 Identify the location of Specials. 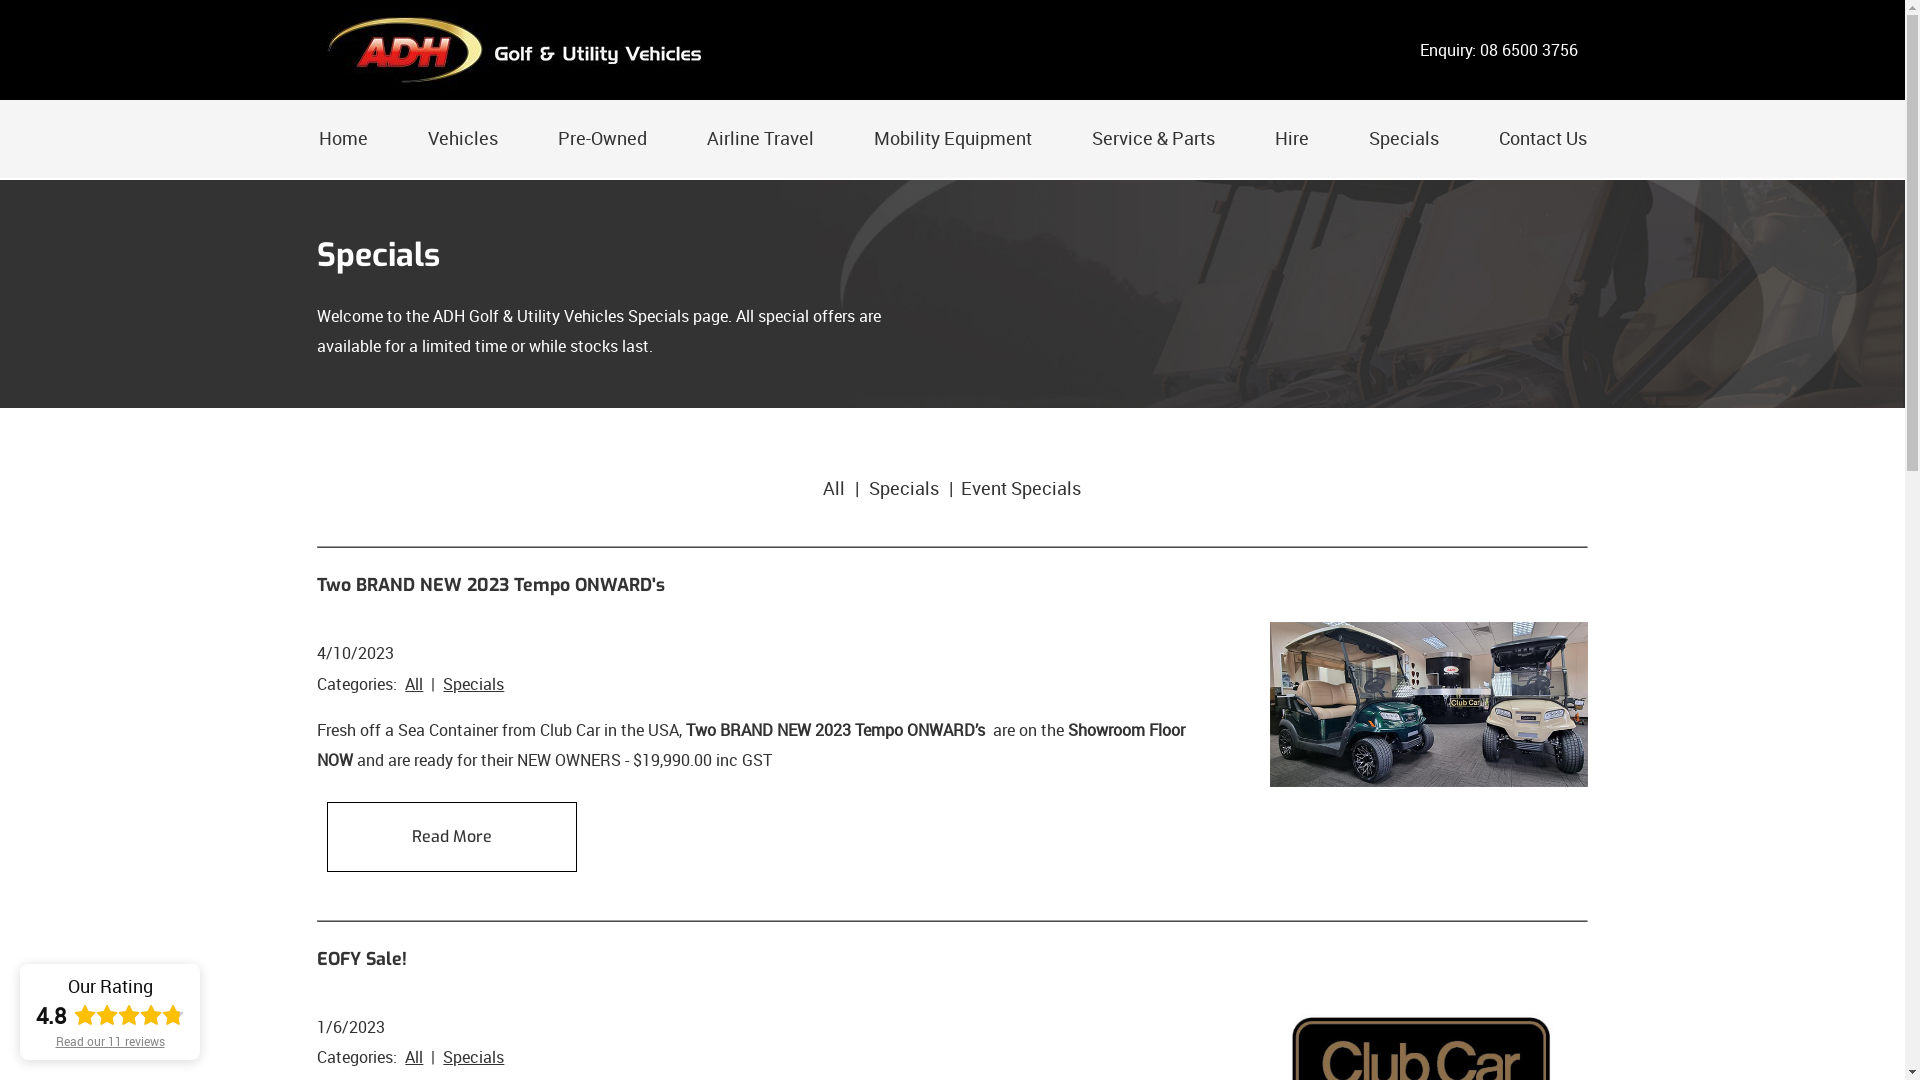
(474, 684).